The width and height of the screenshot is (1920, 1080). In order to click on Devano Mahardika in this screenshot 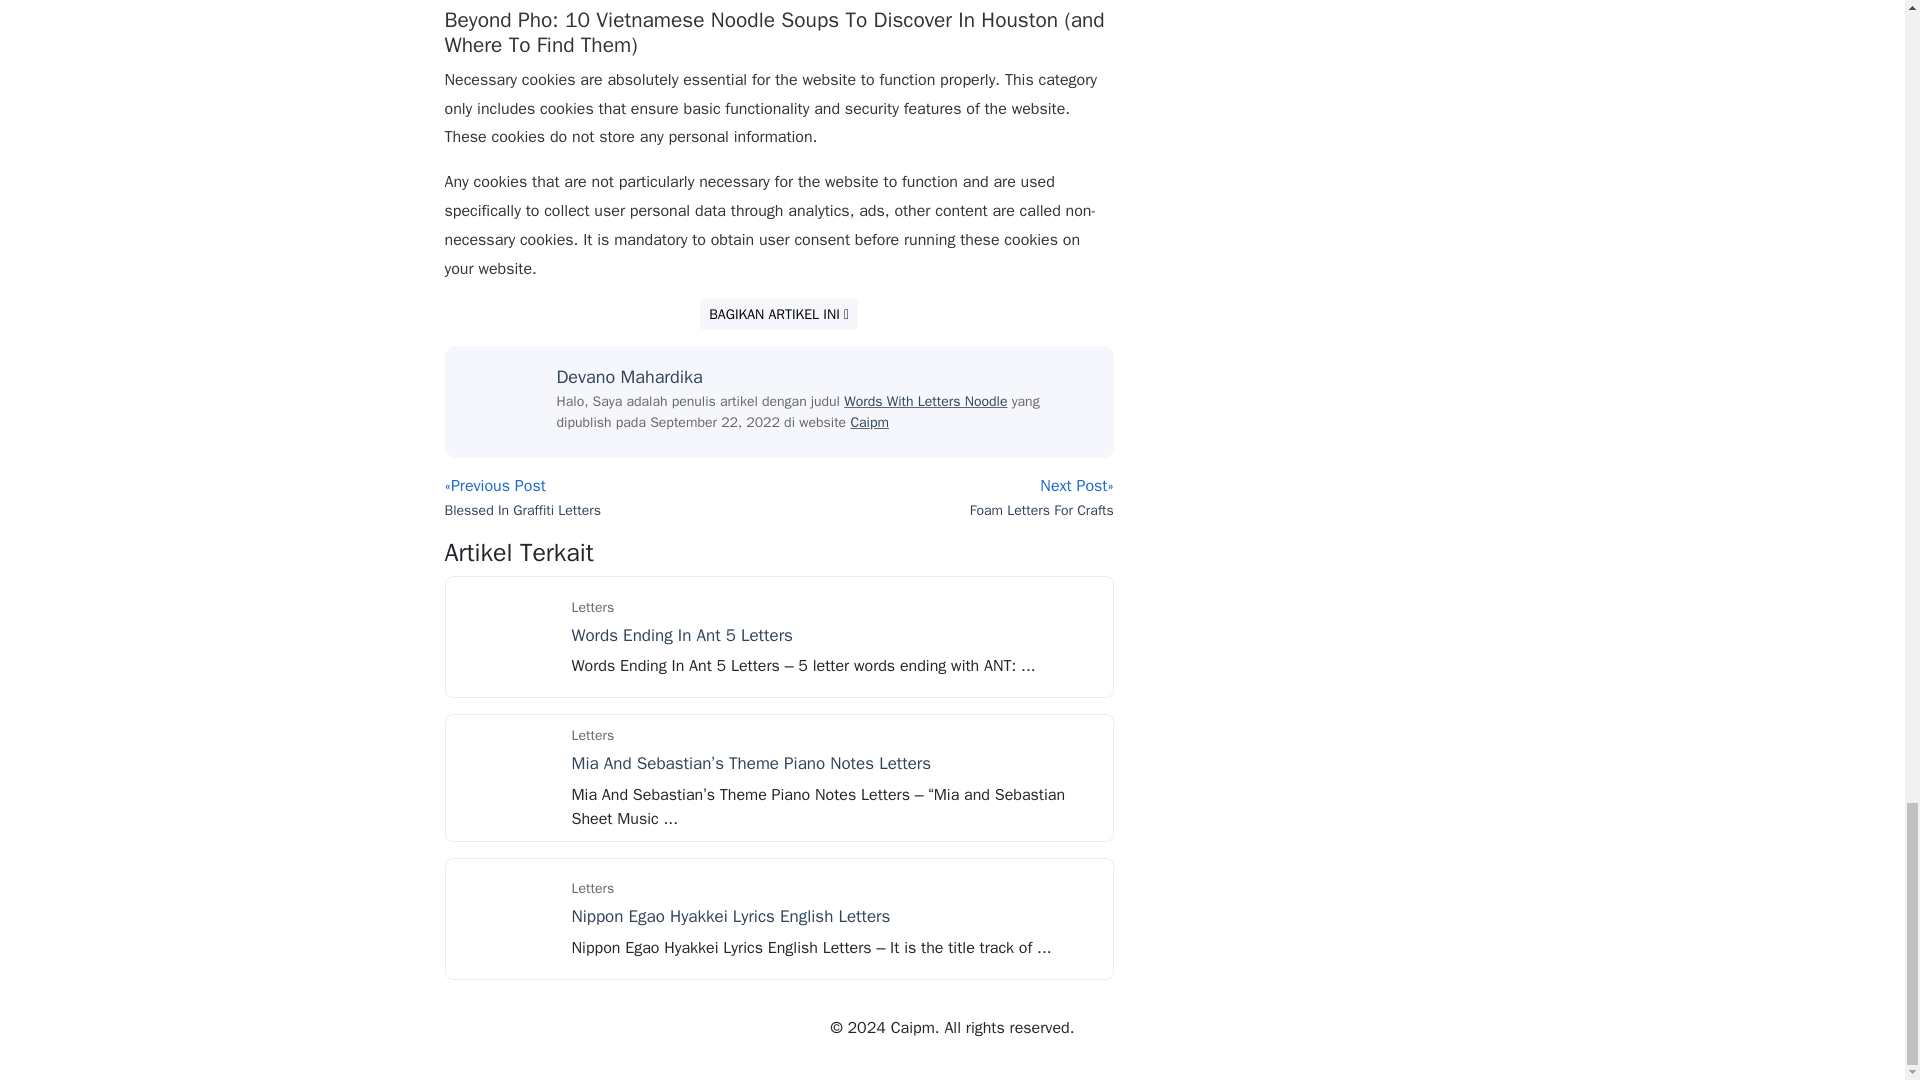, I will do `click(629, 376)`.